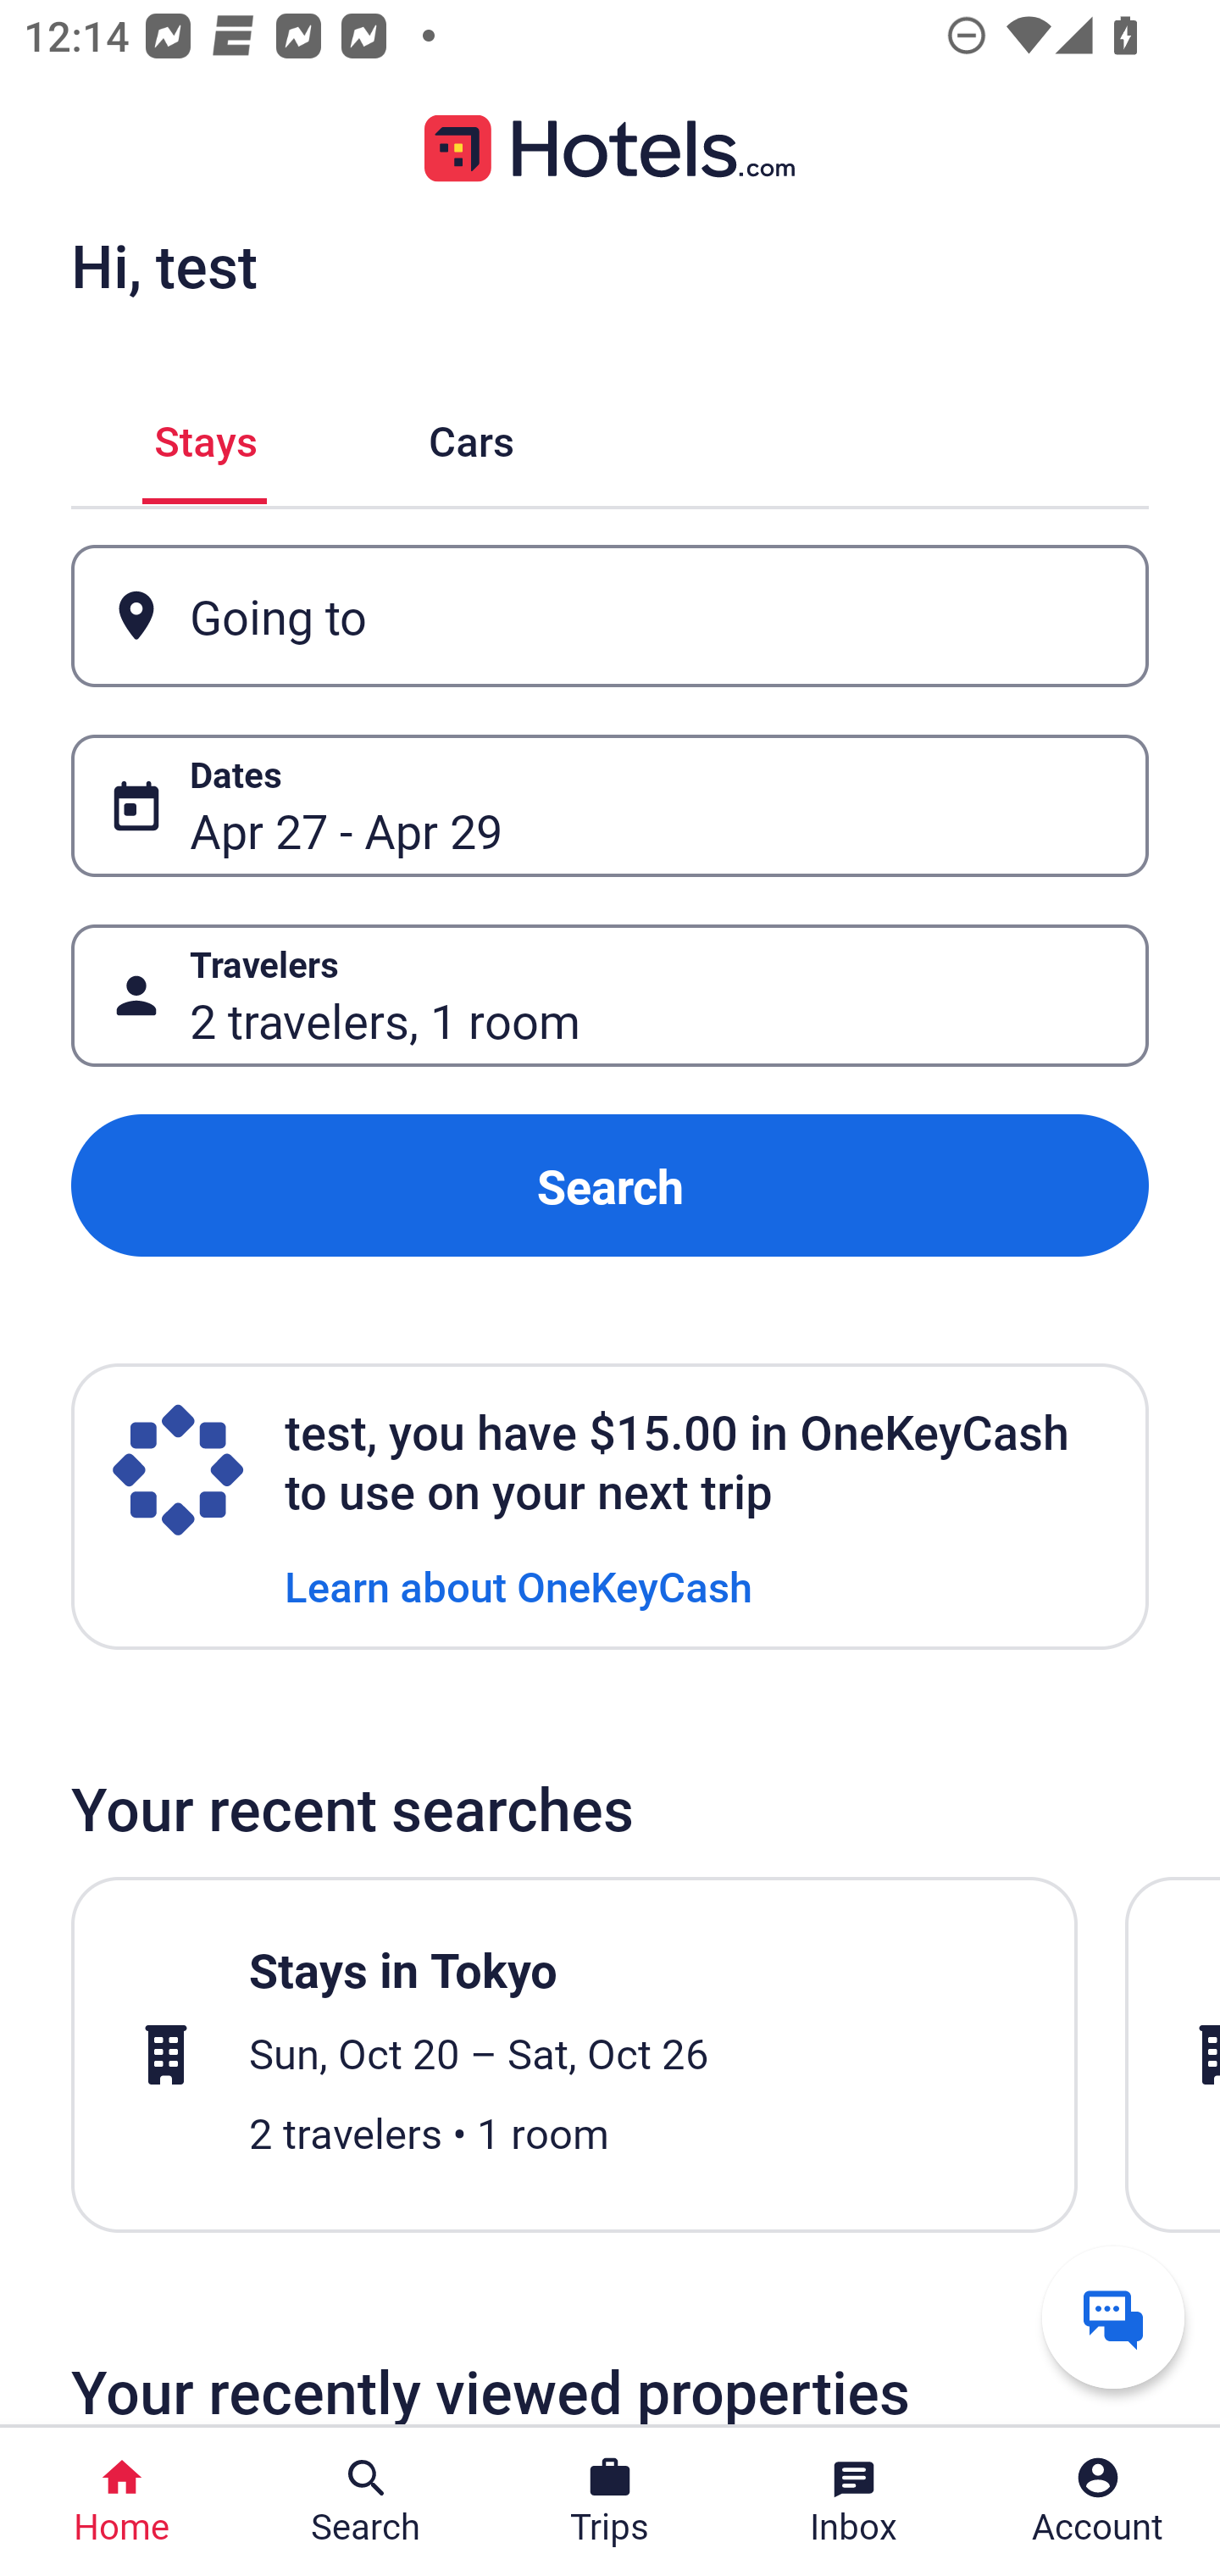 This screenshot has height=2576, width=1220. Describe the element at coordinates (1098, 2501) in the screenshot. I see `Account Profile. Button` at that location.